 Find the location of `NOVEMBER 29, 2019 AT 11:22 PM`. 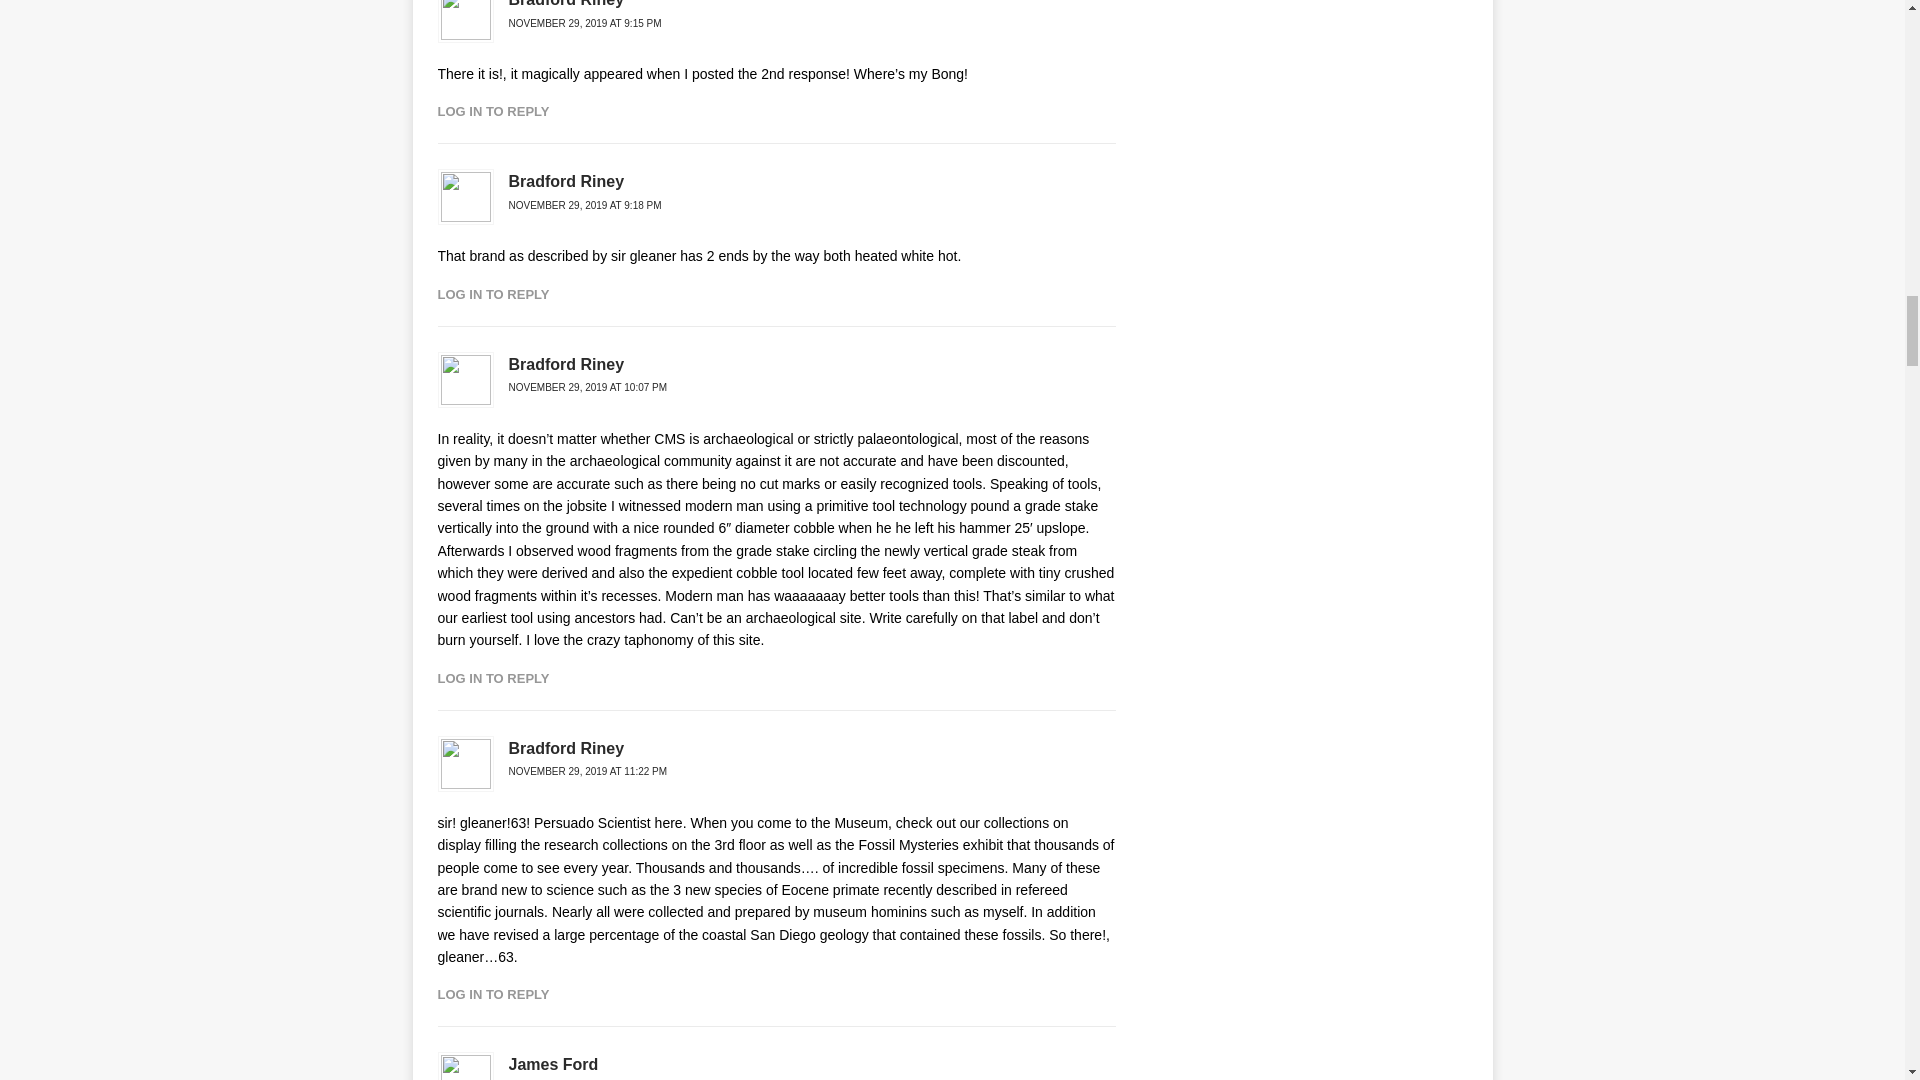

NOVEMBER 29, 2019 AT 11:22 PM is located at coordinates (587, 770).